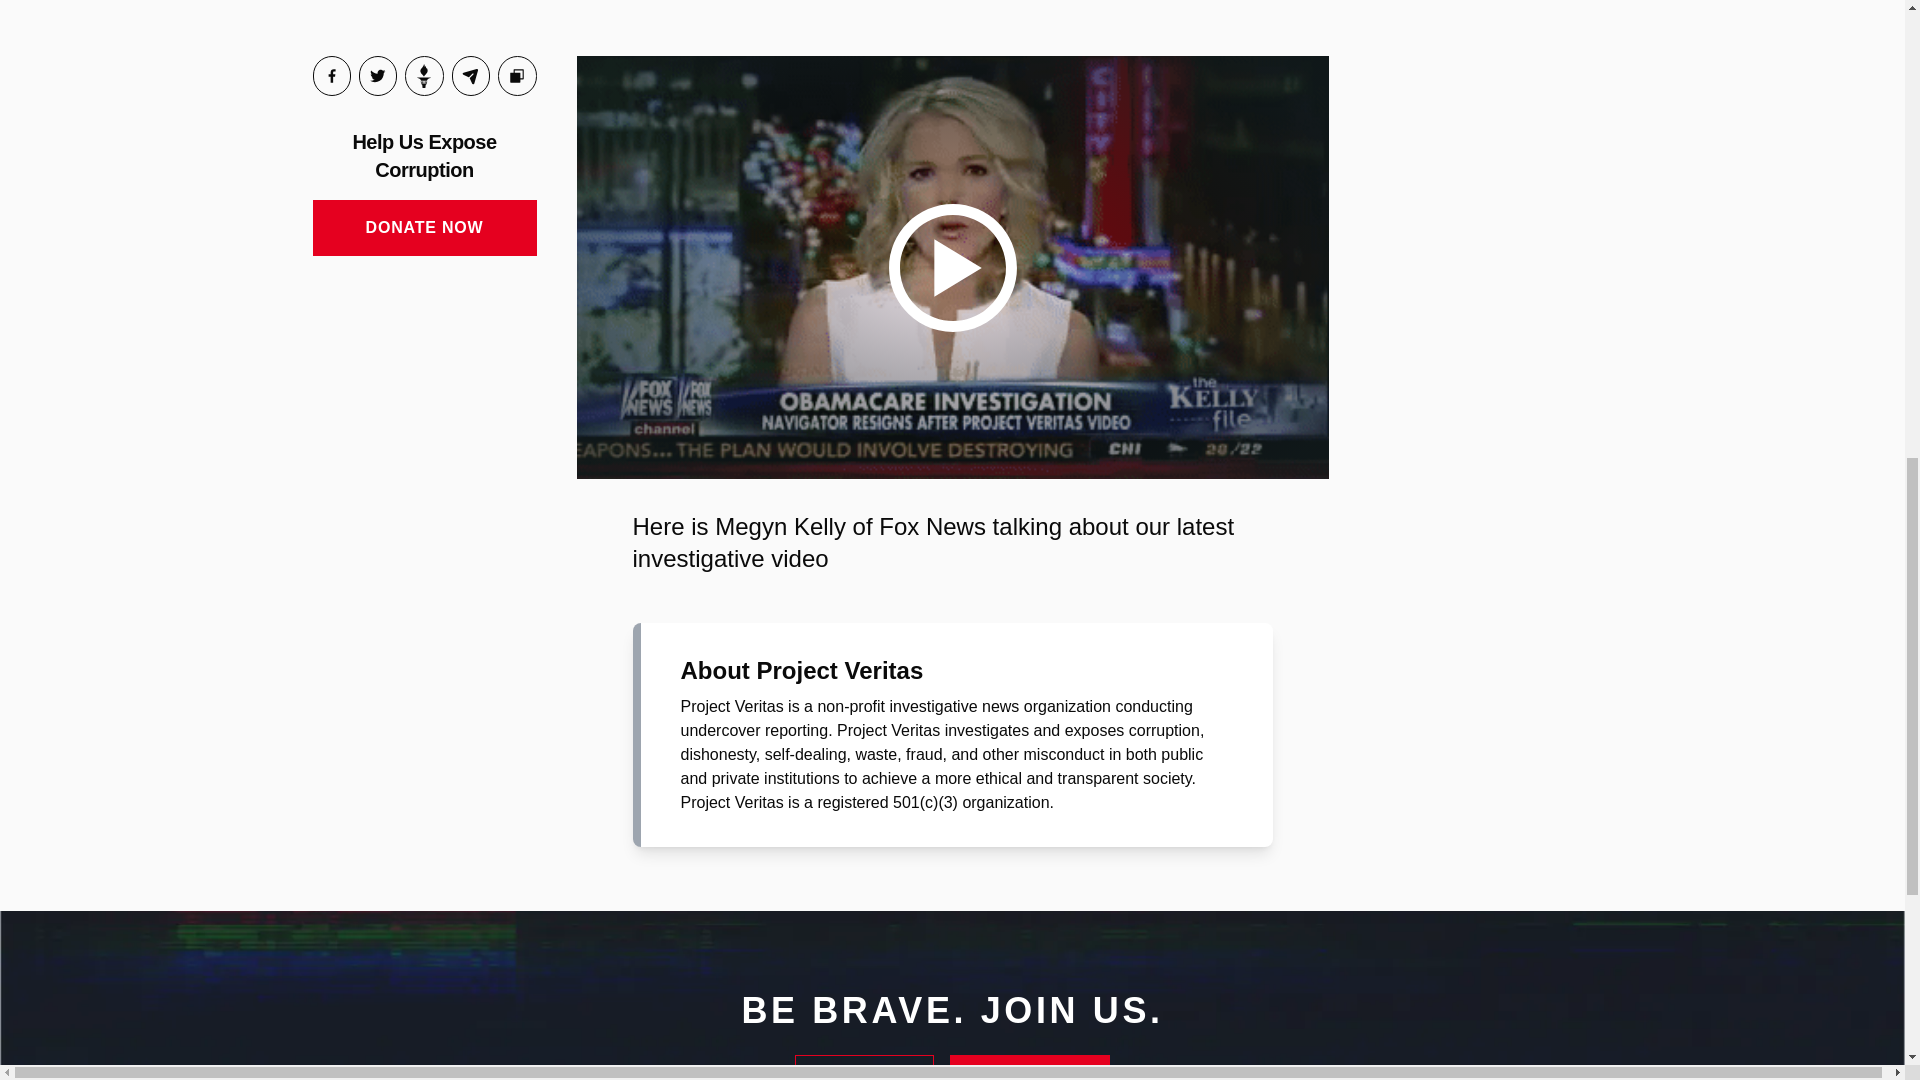  I want to click on SEND A TIP, so click(864, 1068).